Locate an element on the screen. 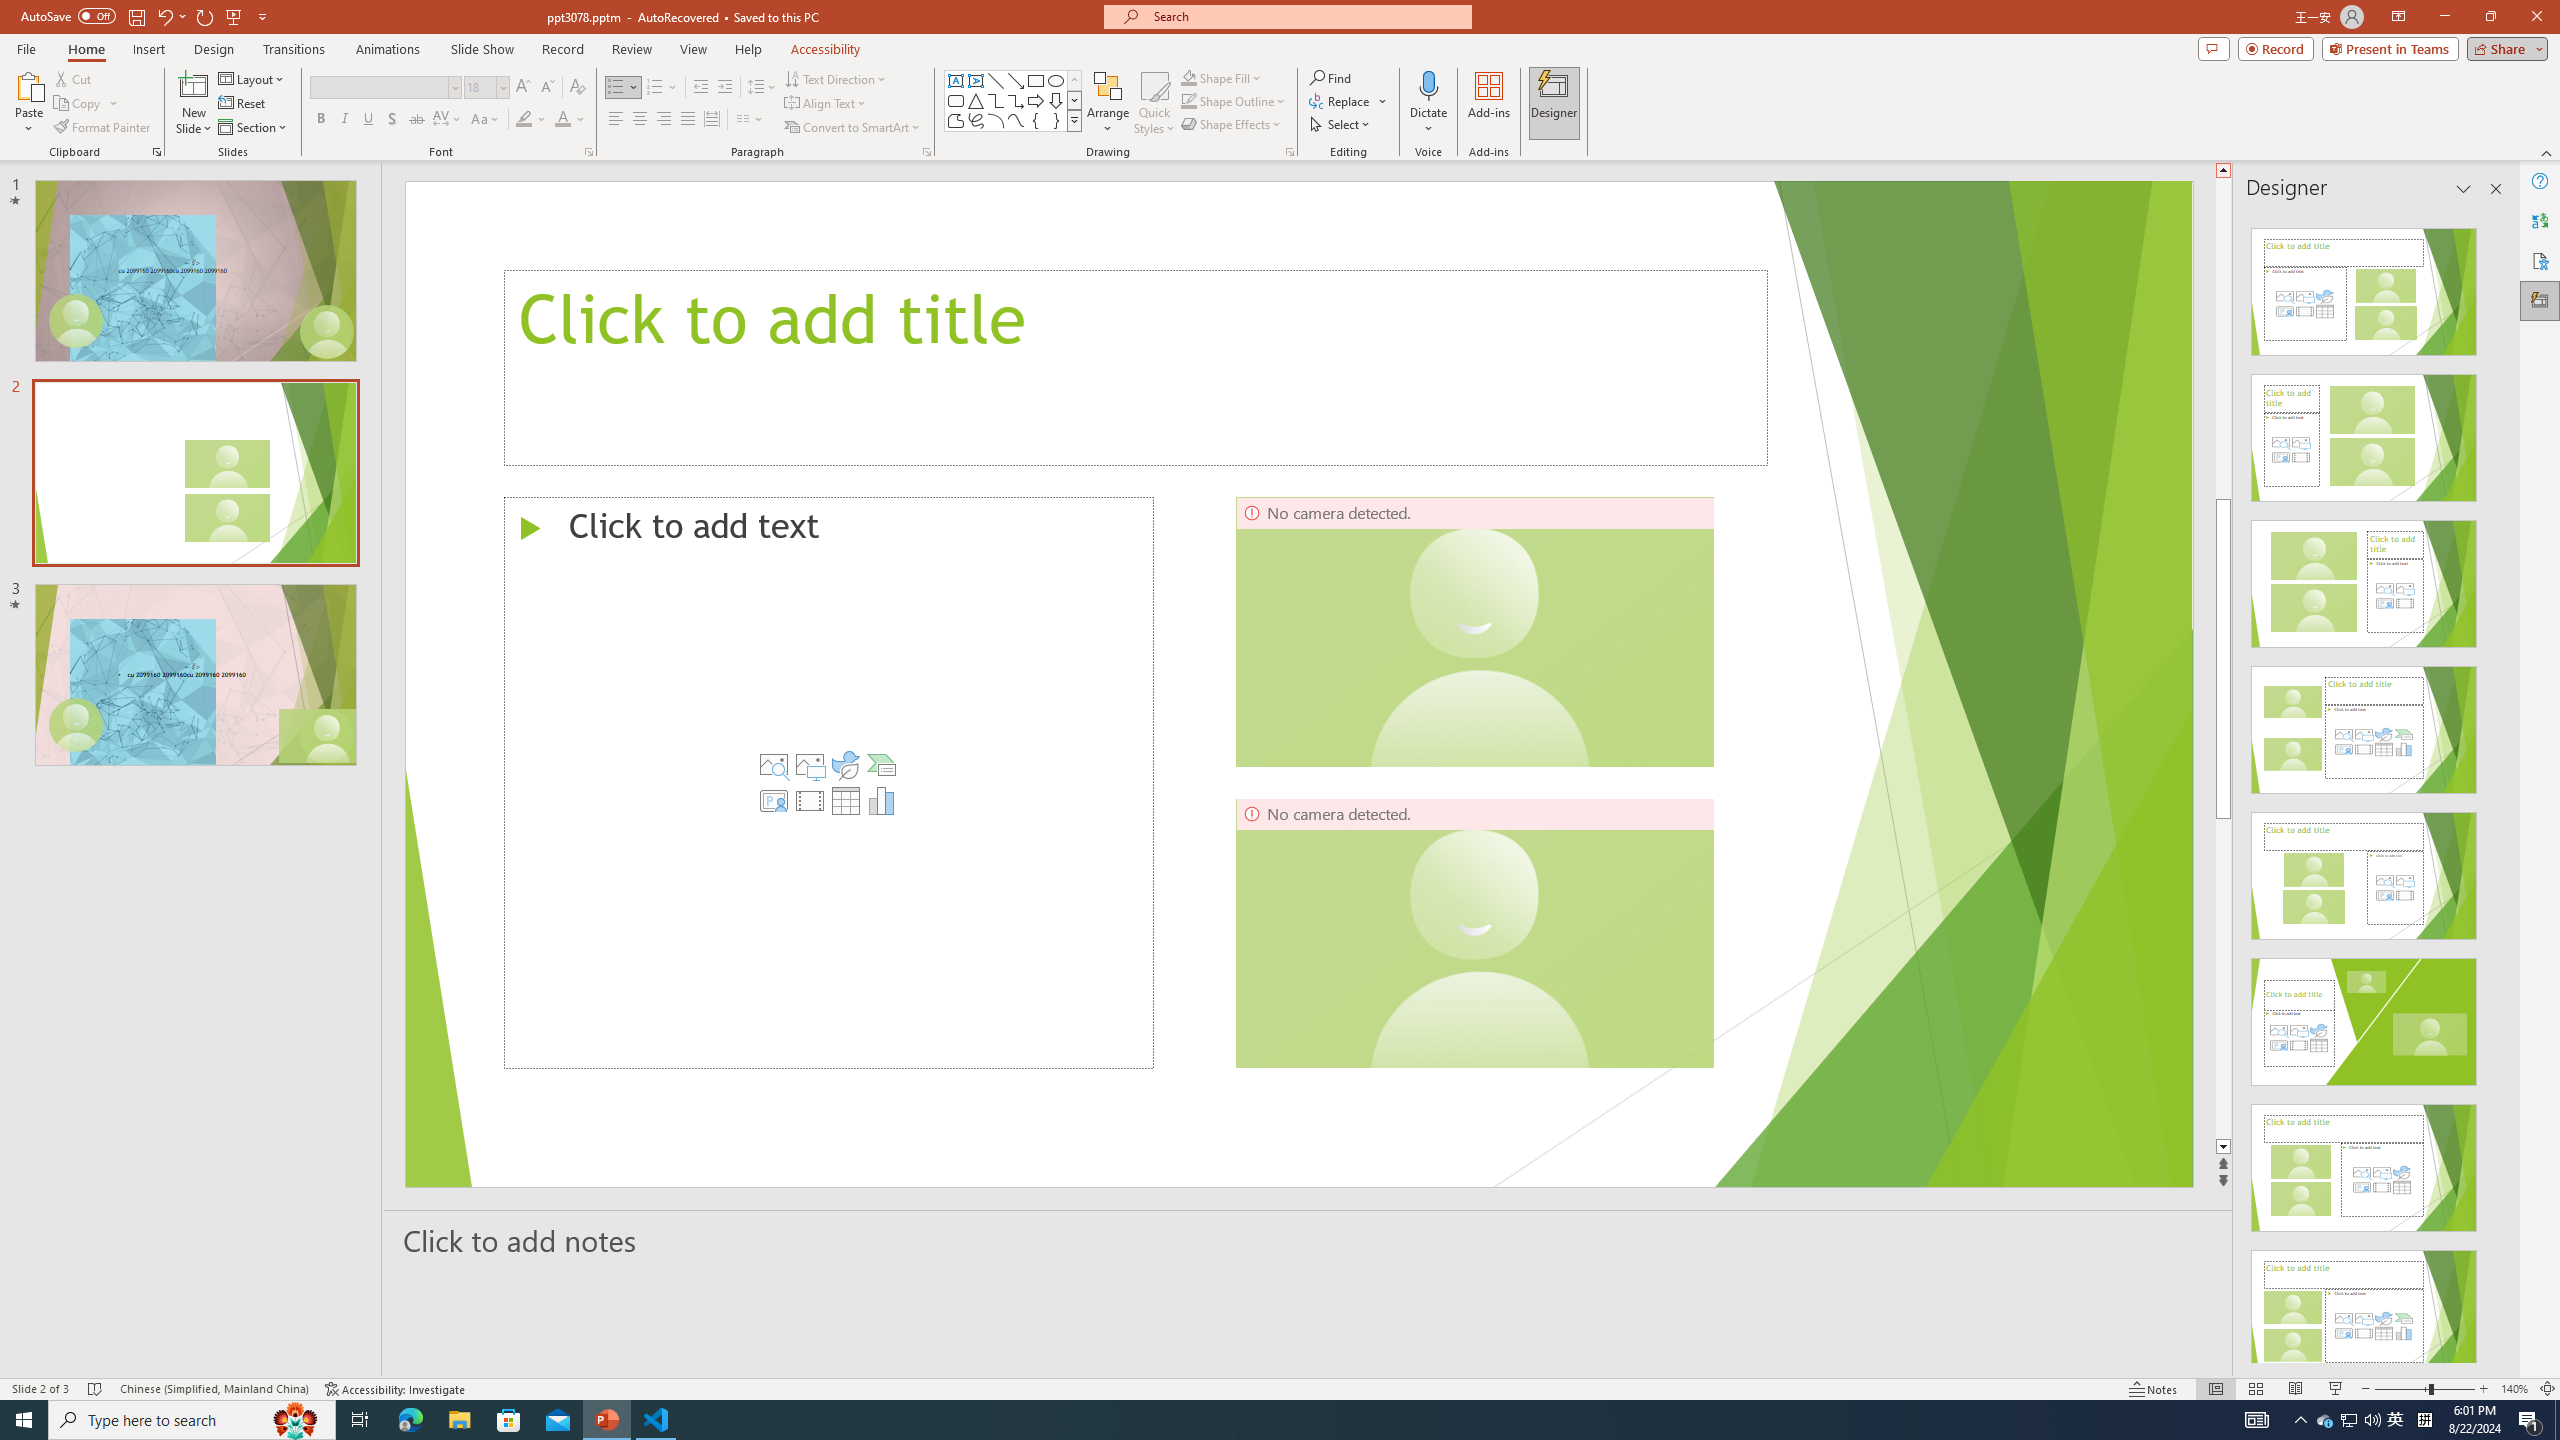  Shapes is located at coordinates (1074, 120).